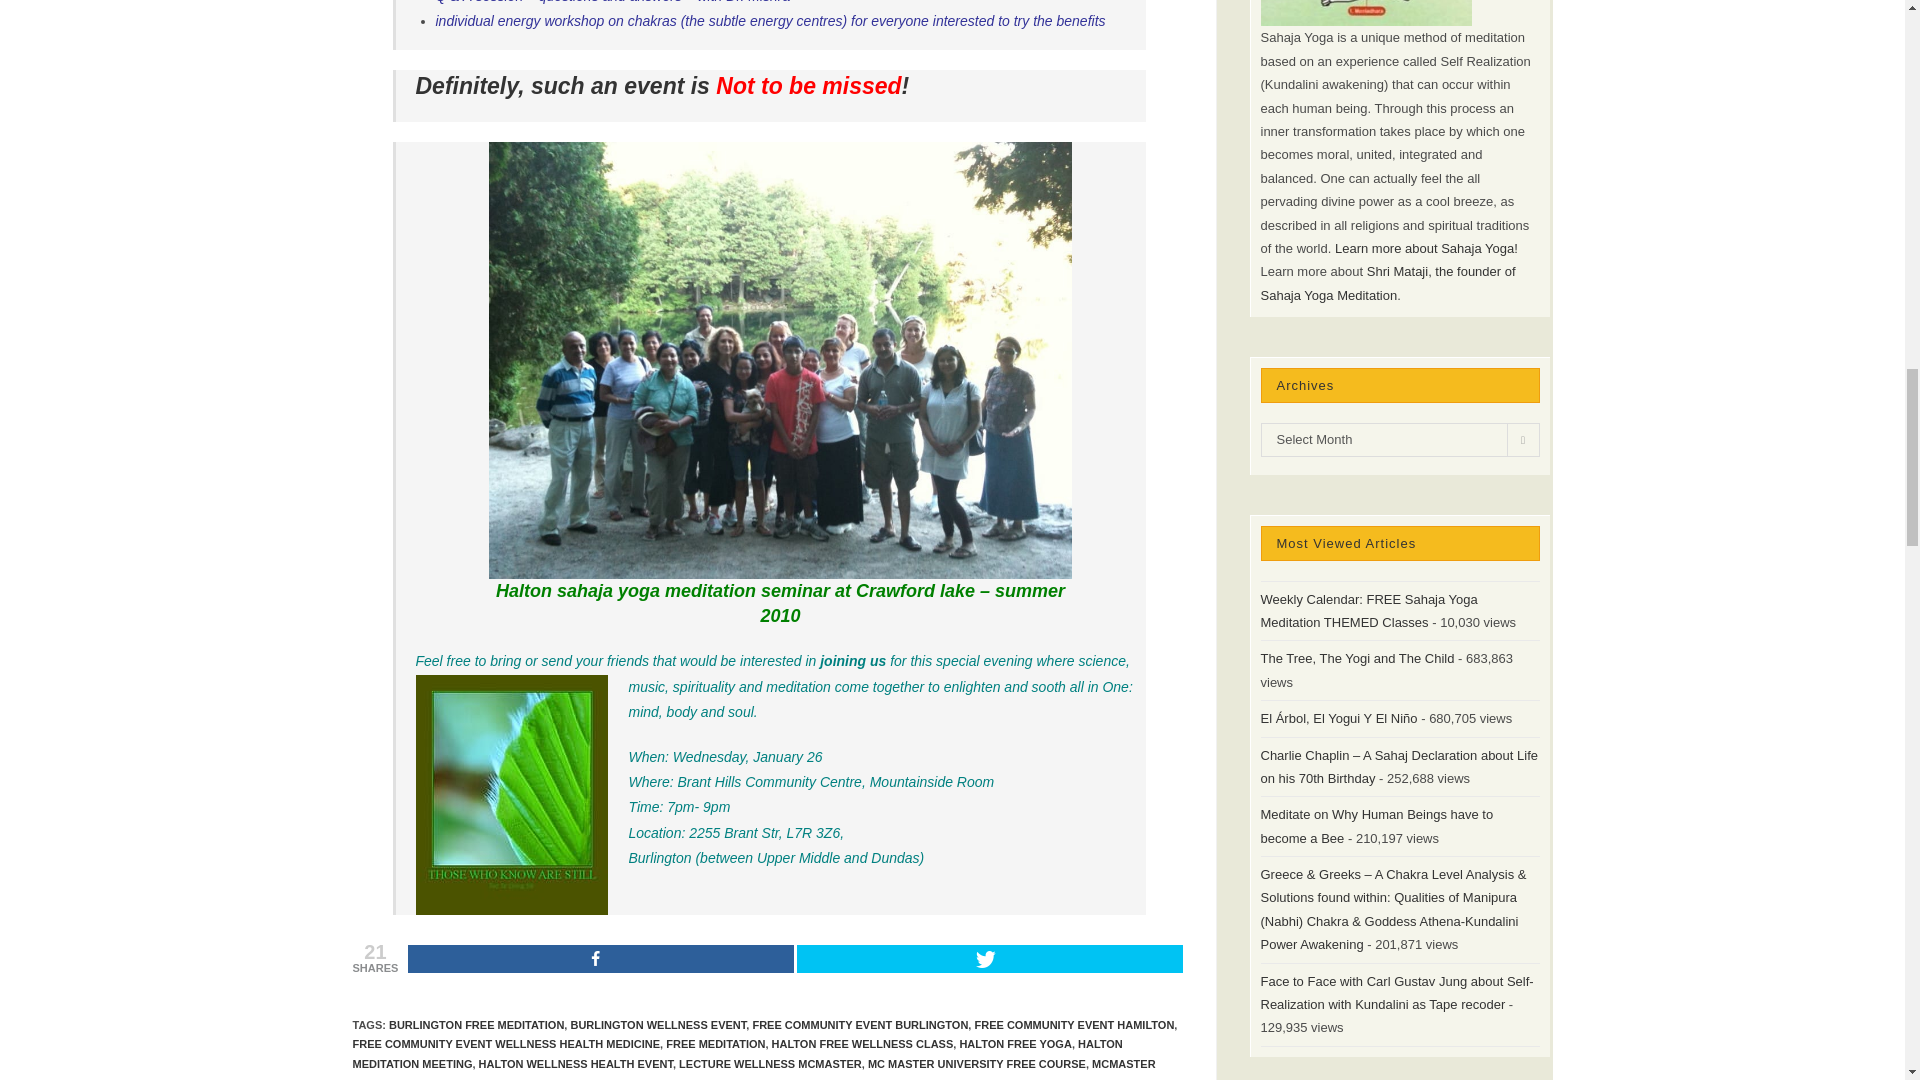 Image resolution: width=1920 pixels, height=1080 pixels. What do you see at coordinates (1356, 658) in the screenshot?
I see `The Tree, The Yogi and The Child` at bounding box center [1356, 658].